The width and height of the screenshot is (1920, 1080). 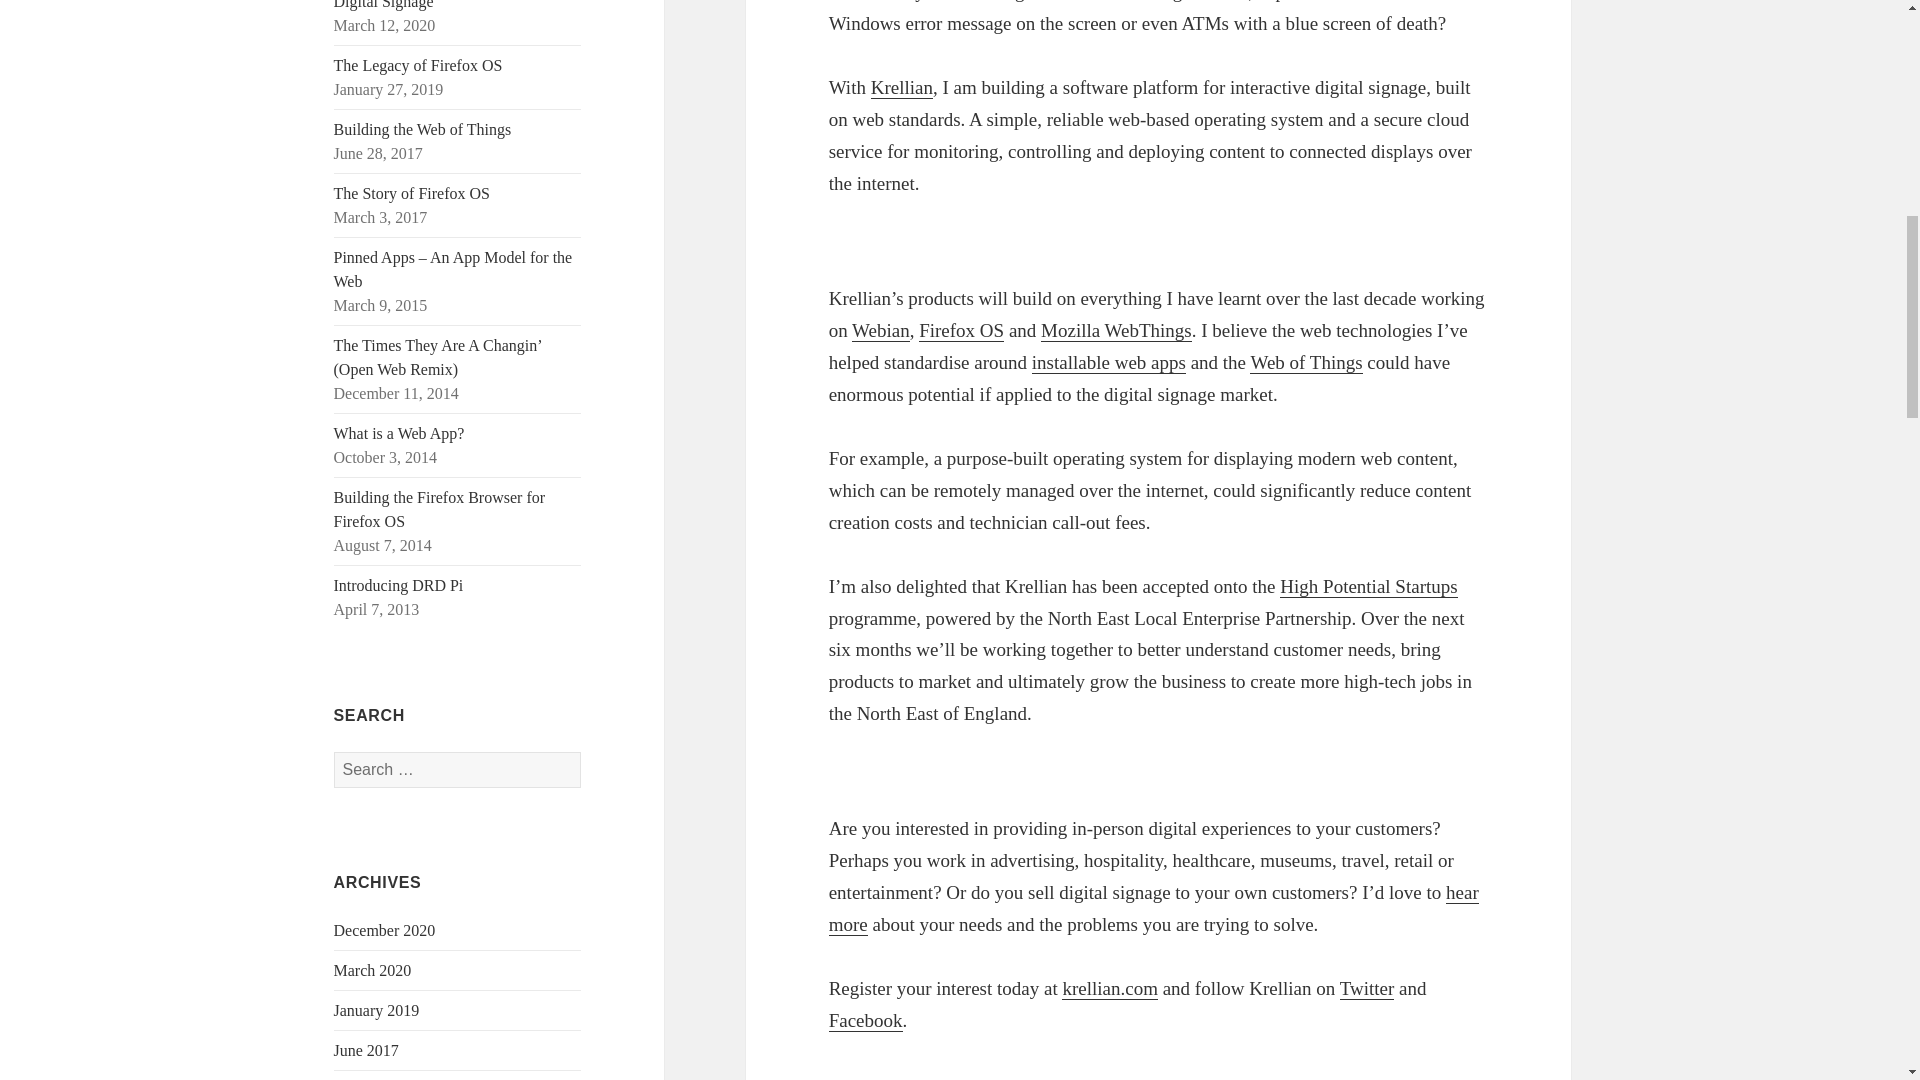 I want to click on The Story of Firefox OS, so click(x=412, y=192).